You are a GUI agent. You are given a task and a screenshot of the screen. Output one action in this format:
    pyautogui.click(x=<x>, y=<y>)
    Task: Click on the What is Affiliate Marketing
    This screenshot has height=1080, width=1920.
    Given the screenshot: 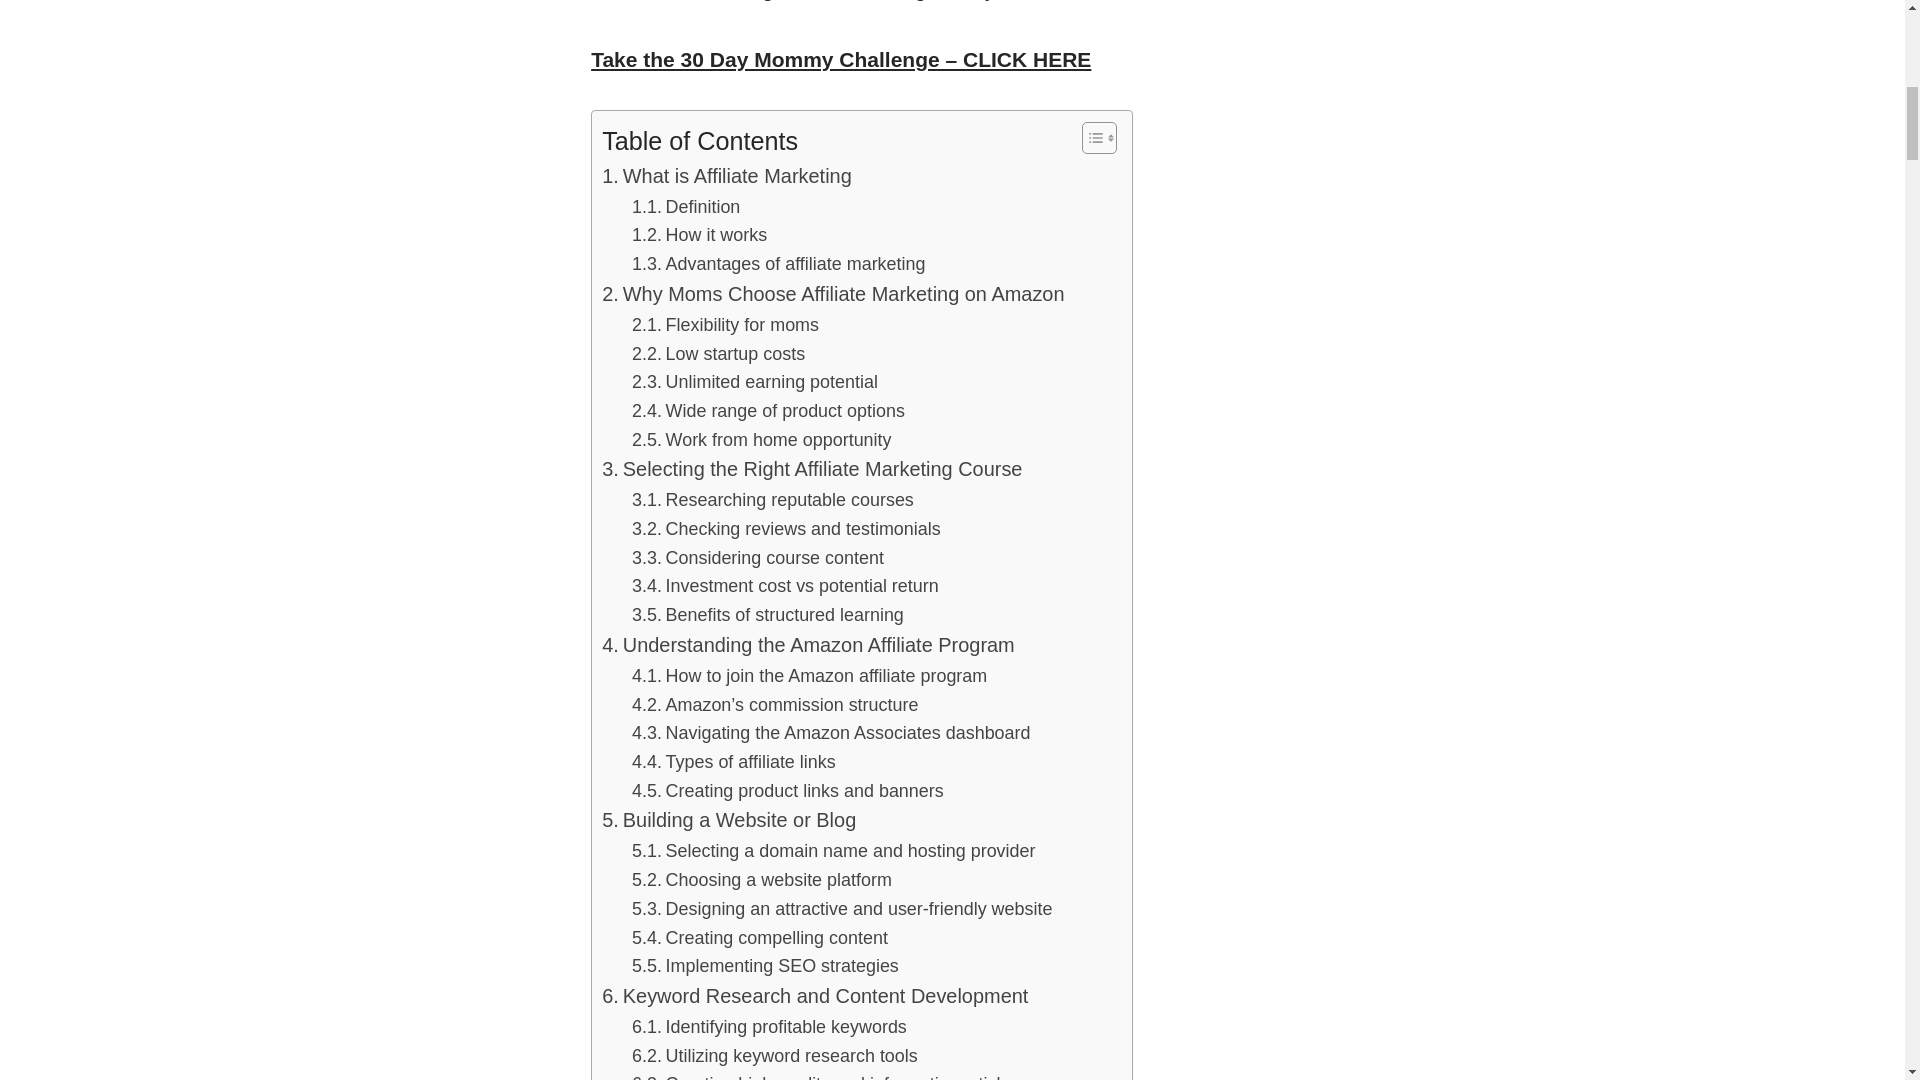 What is the action you would take?
    pyautogui.click(x=727, y=176)
    